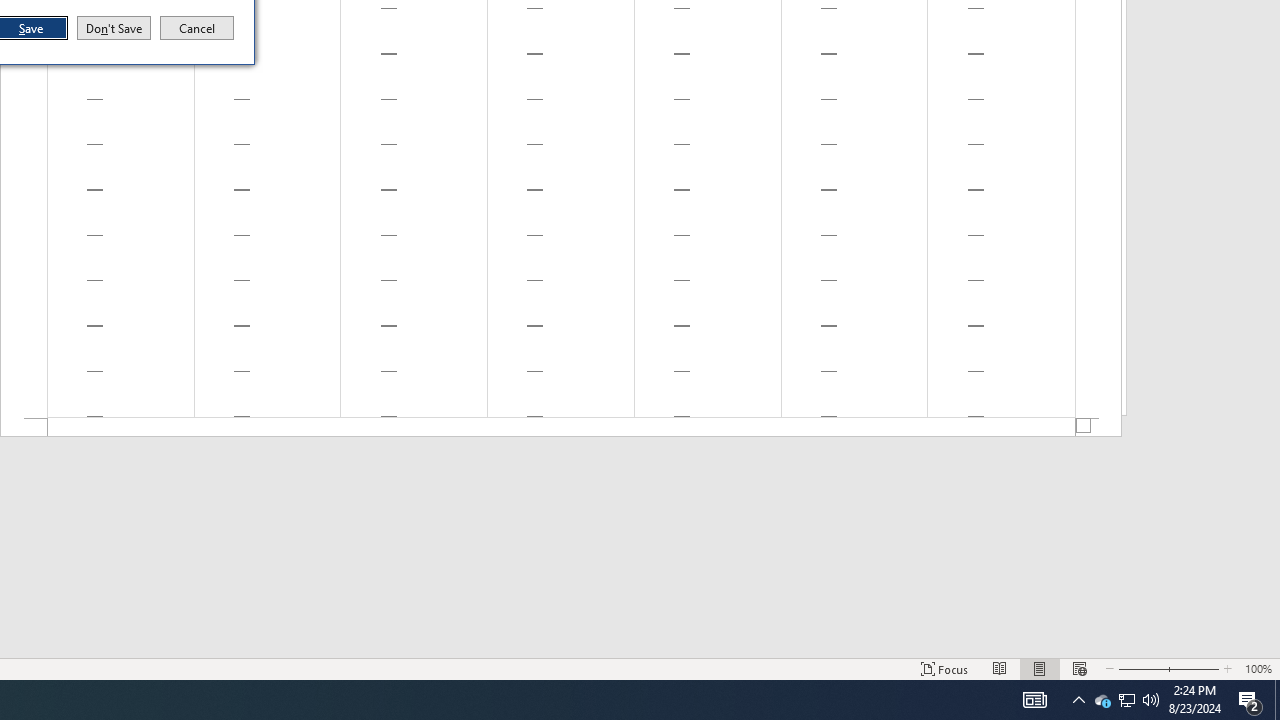  Describe the element at coordinates (1126, 700) in the screenshot. I see `AutomationID: 4105` at that location.